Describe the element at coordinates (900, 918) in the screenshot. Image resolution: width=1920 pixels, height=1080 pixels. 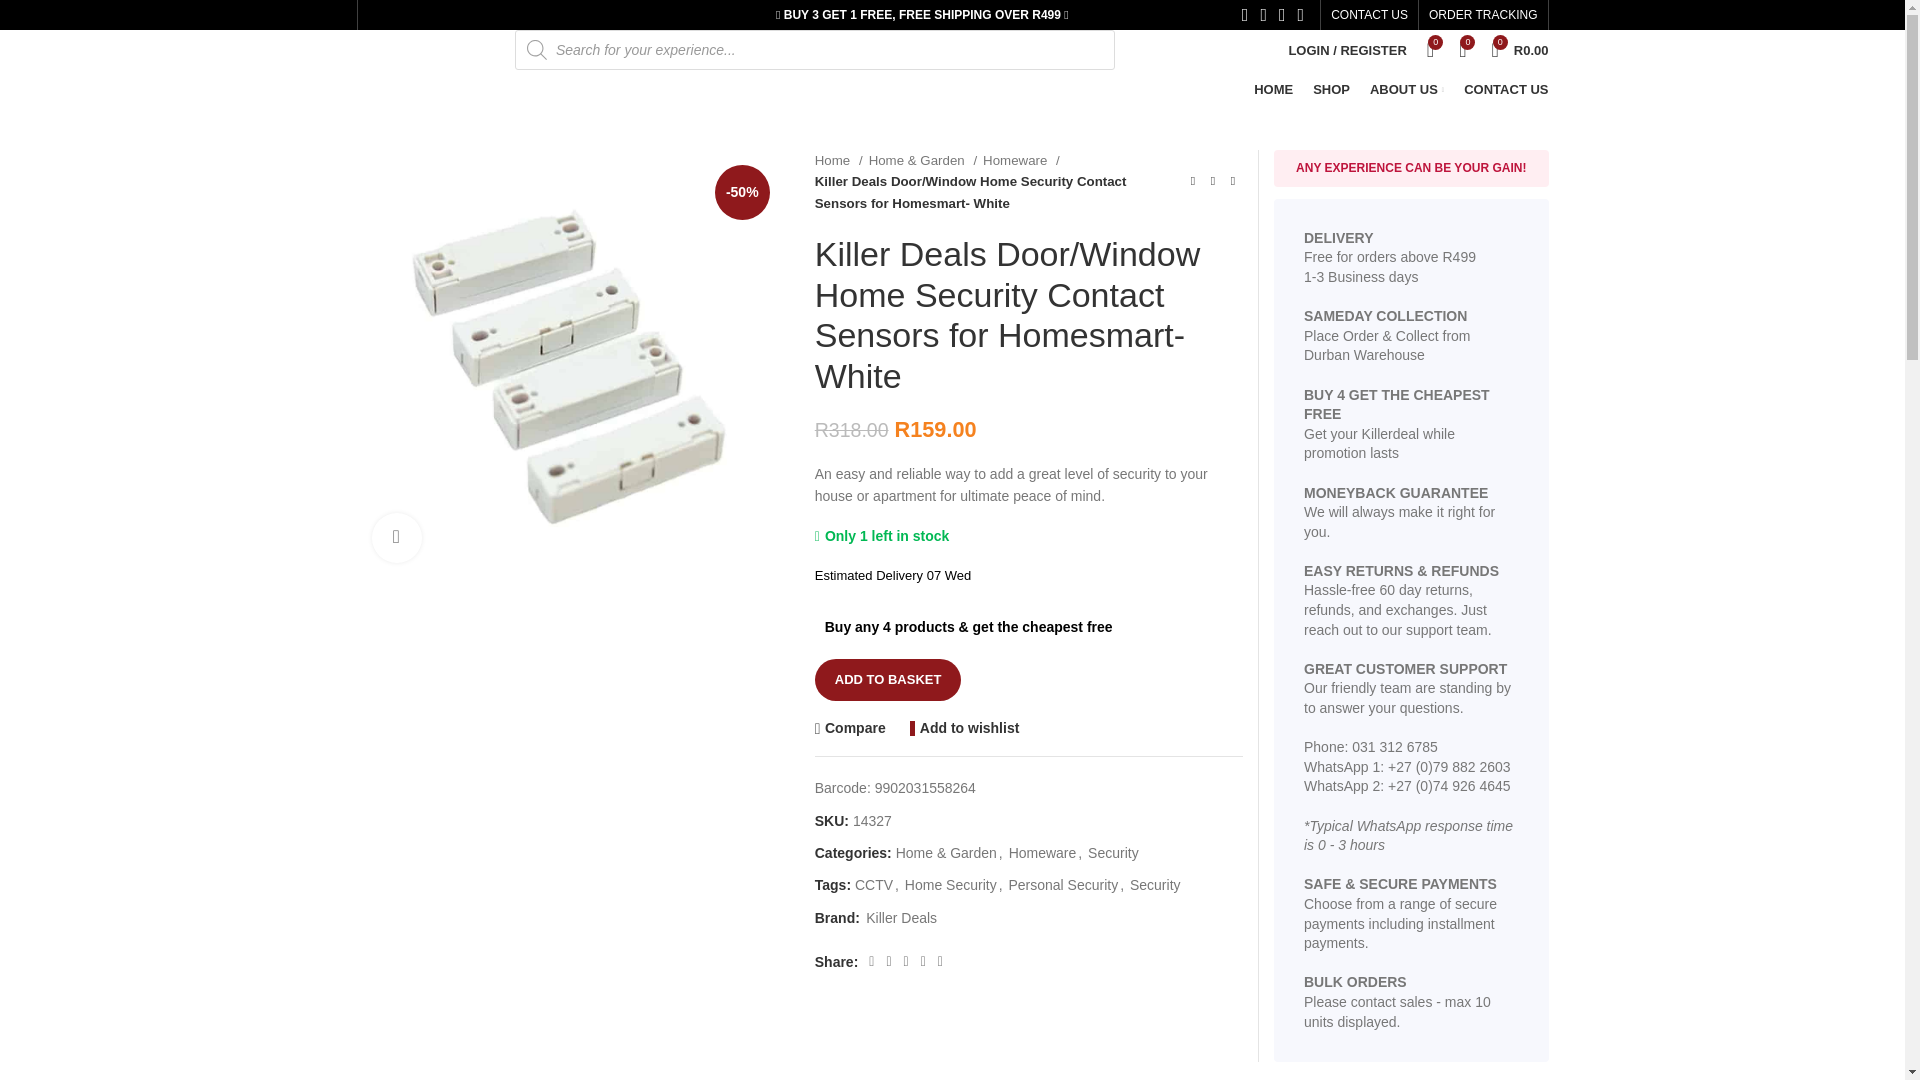
I see `CONTACT US` at that location.